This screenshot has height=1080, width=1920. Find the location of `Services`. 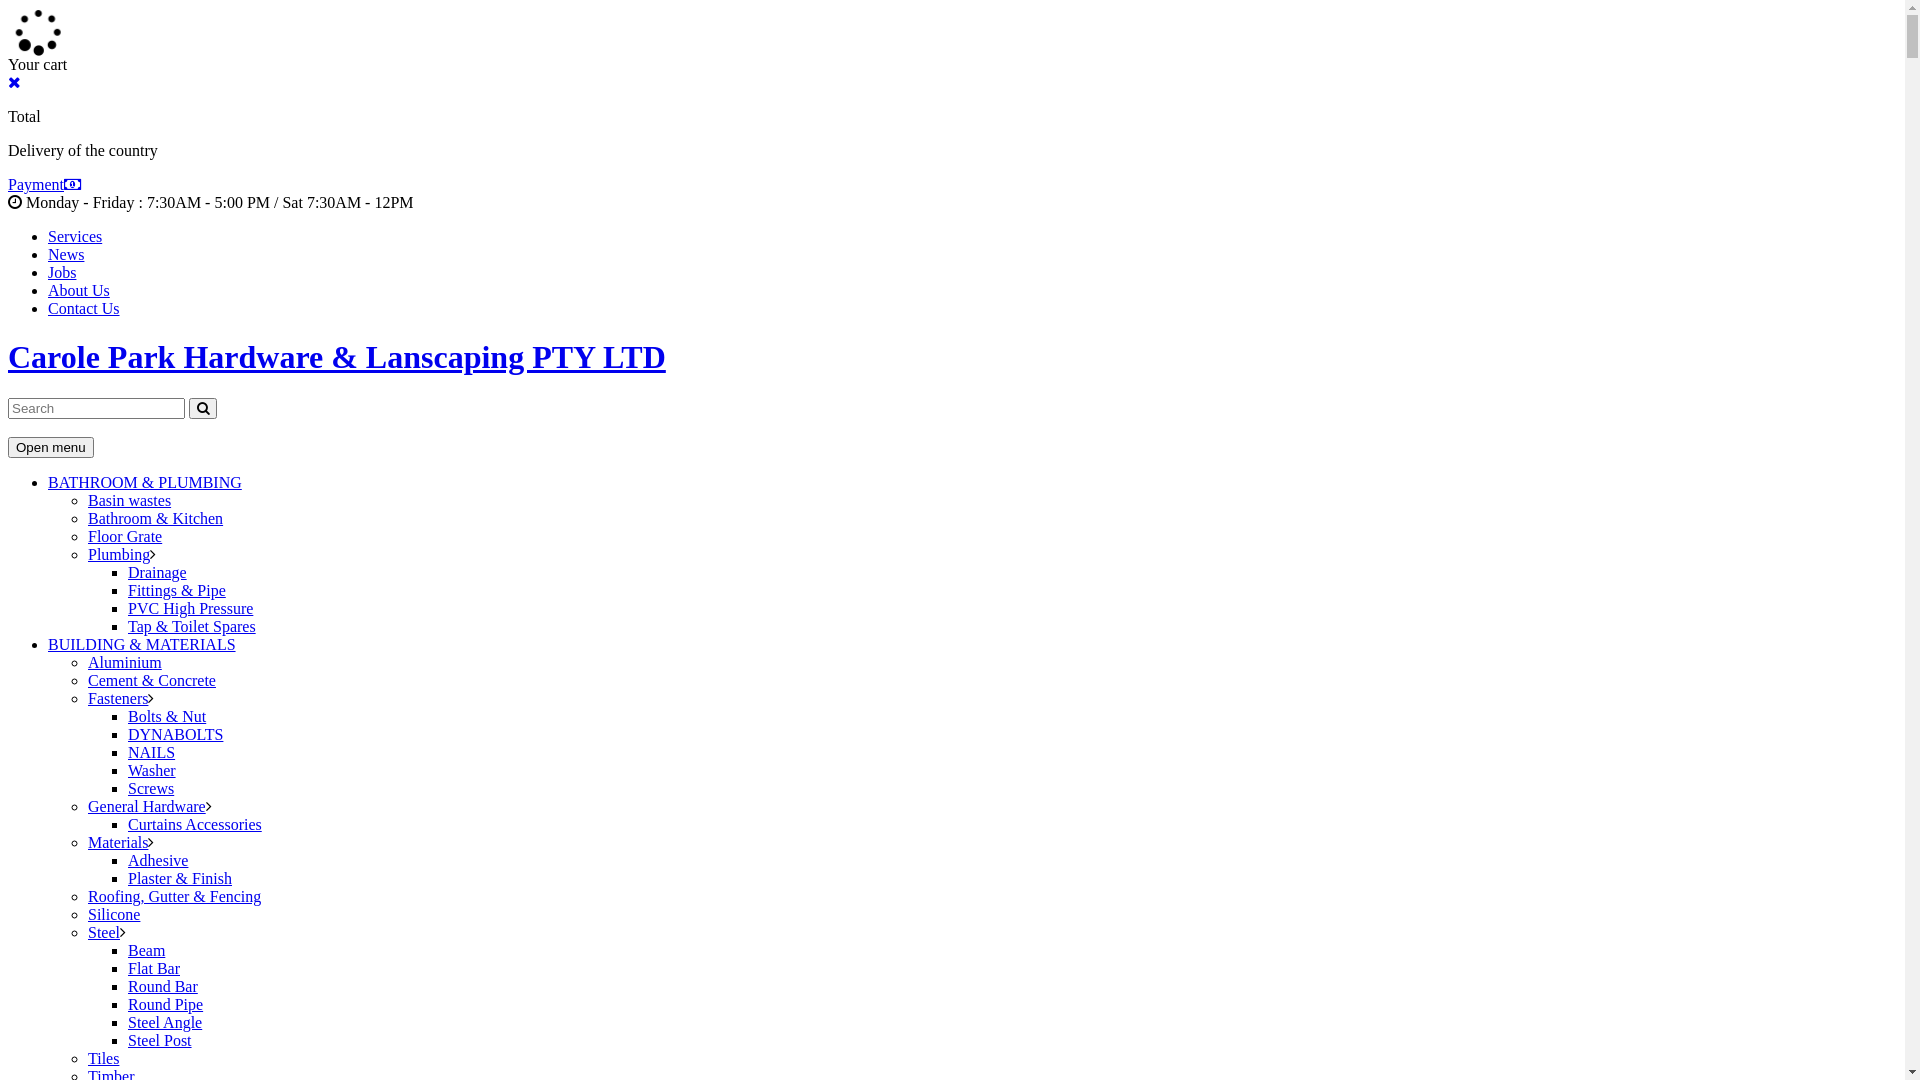

Services is located at coordinates (75, 236).